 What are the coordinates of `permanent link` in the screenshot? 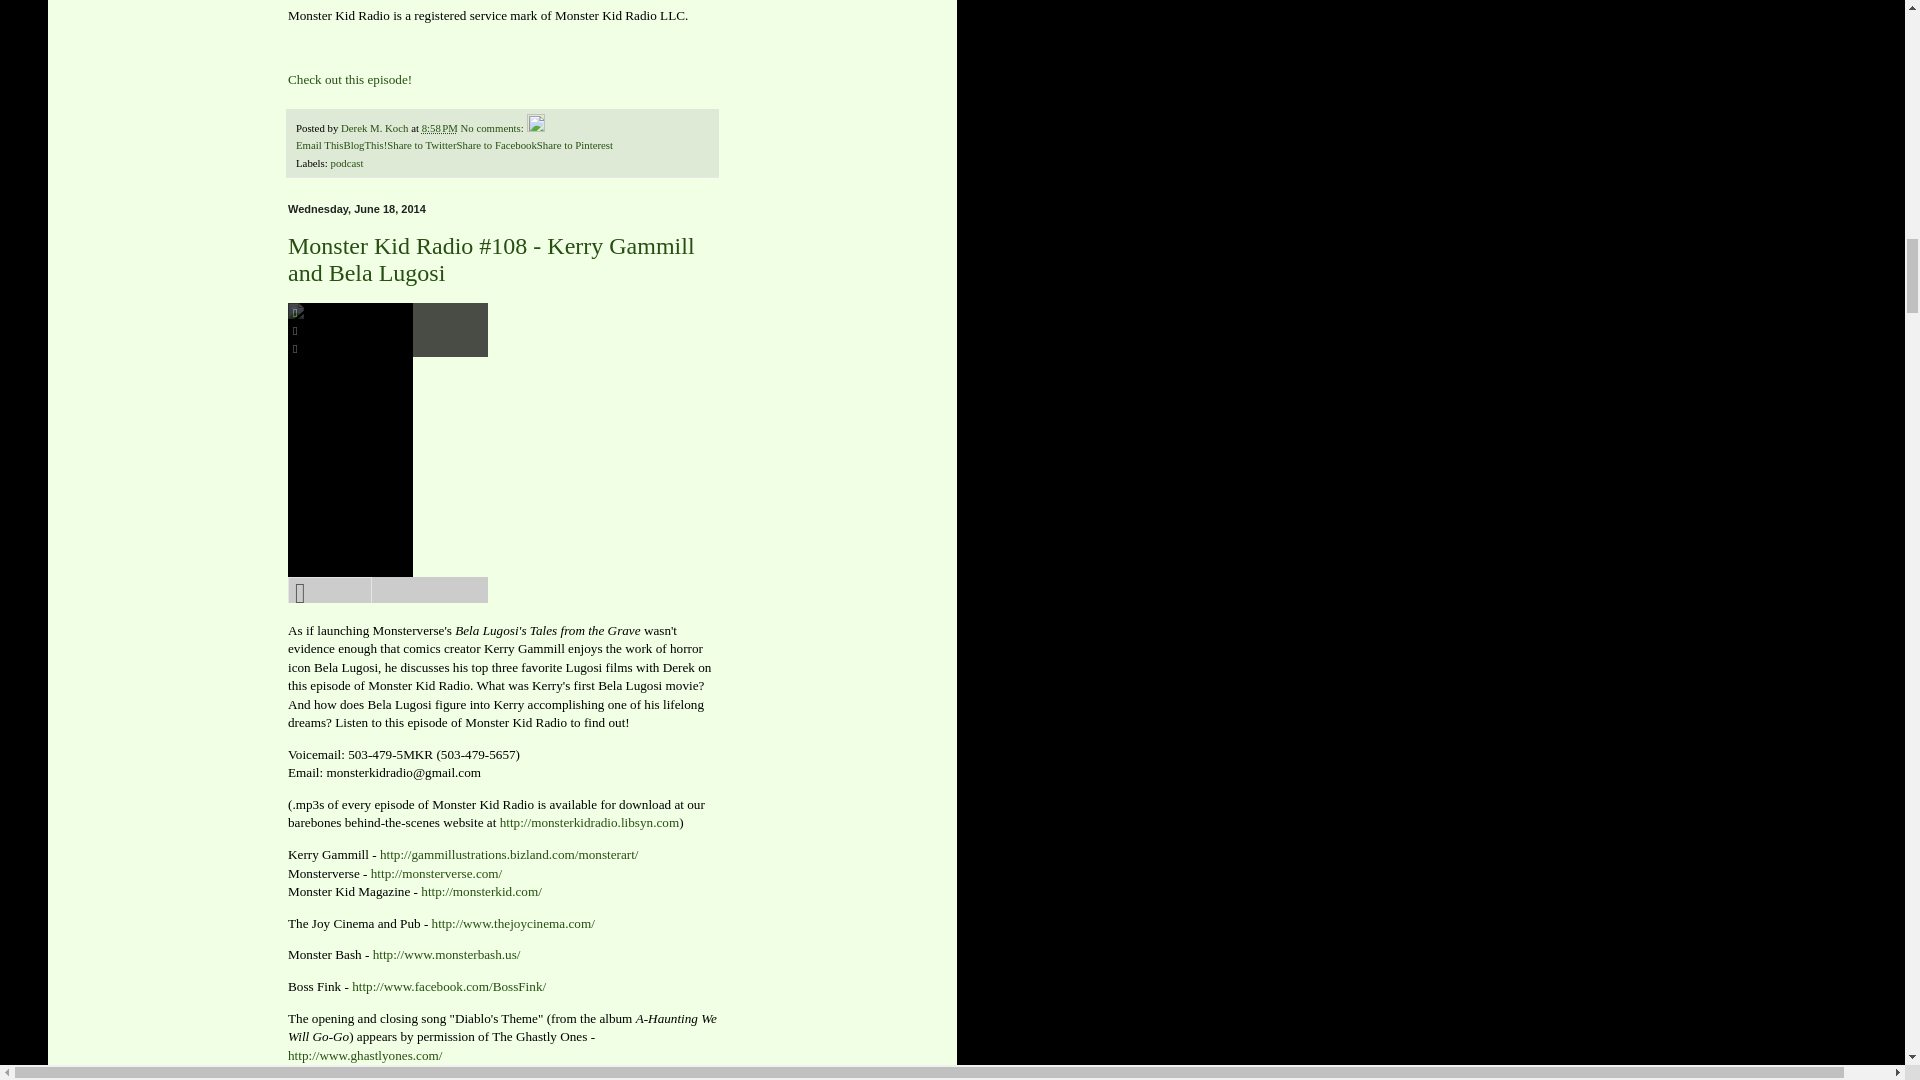 It's located at (440, 128).